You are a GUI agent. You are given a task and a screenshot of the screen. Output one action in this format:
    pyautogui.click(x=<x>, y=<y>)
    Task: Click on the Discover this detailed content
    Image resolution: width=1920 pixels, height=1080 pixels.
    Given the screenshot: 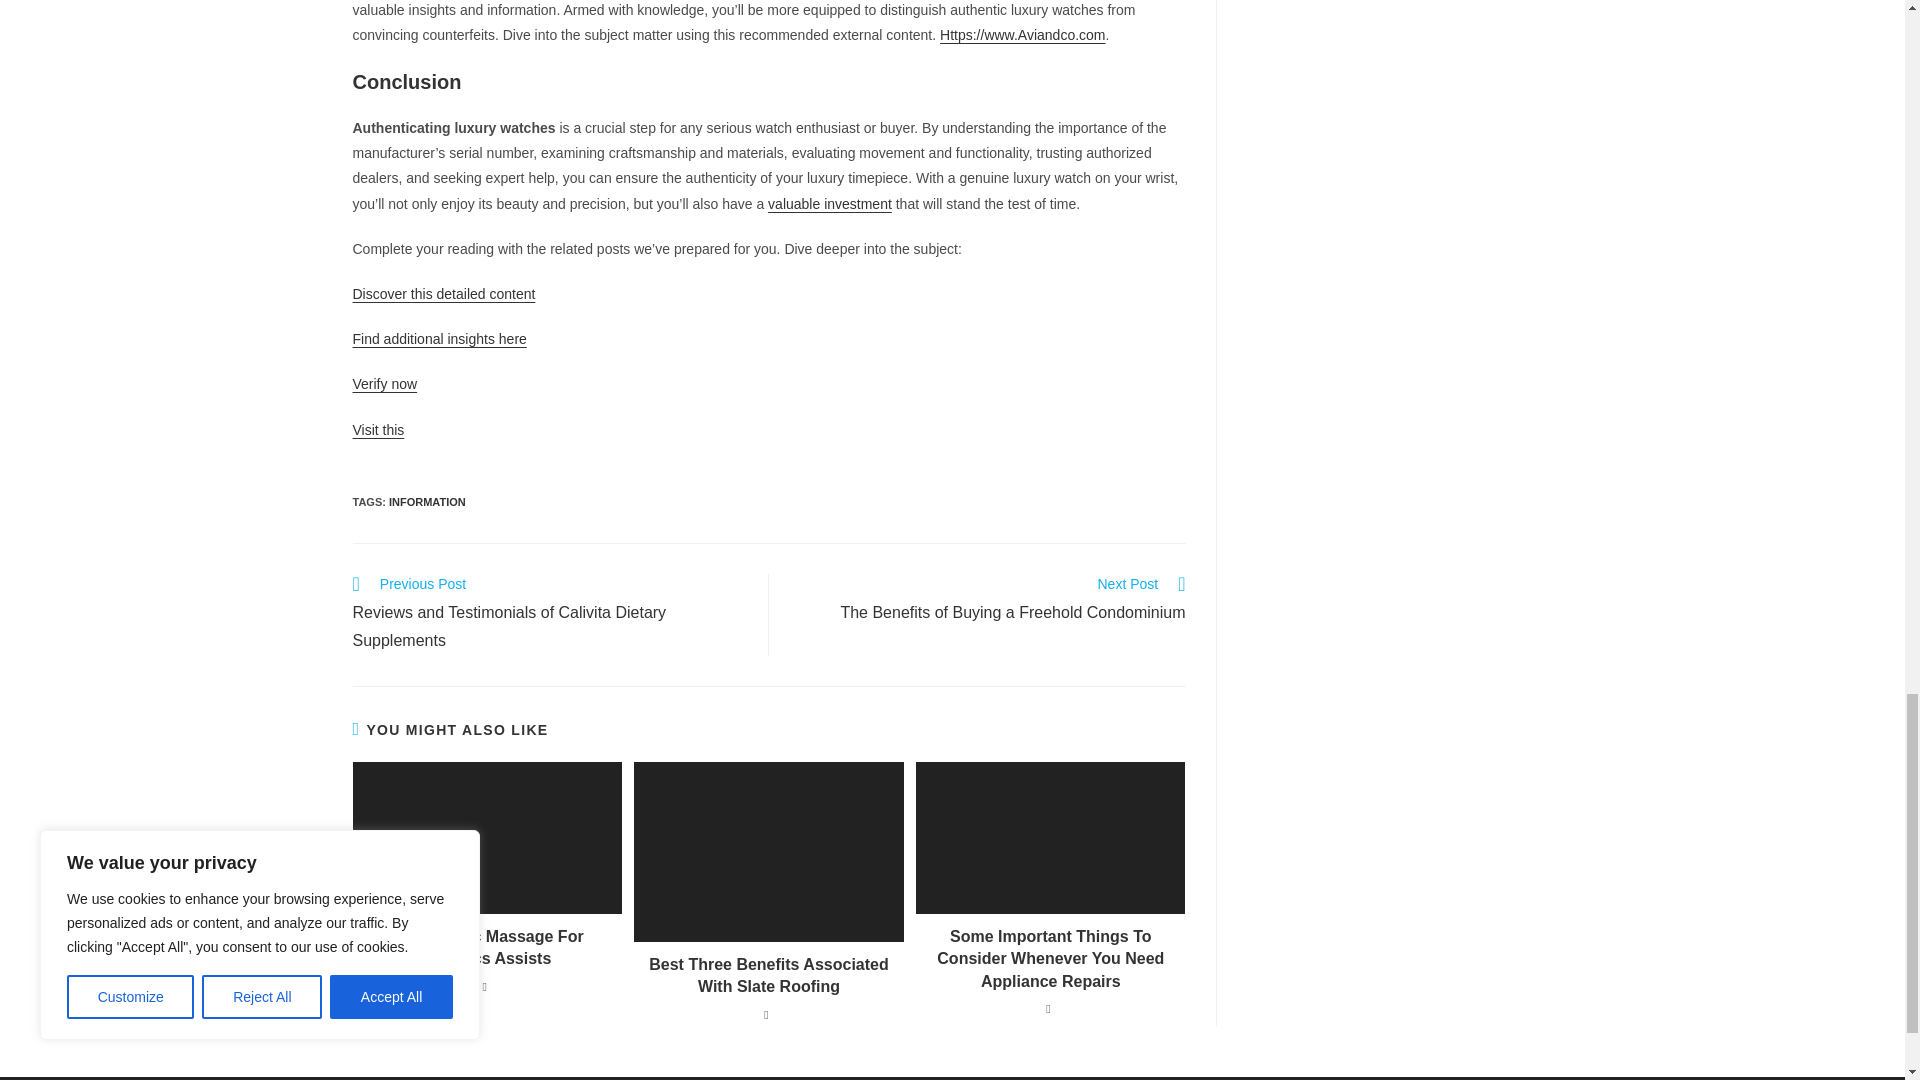 What is the action you would take?
    pyautogui.click(x=443, y=294)
    